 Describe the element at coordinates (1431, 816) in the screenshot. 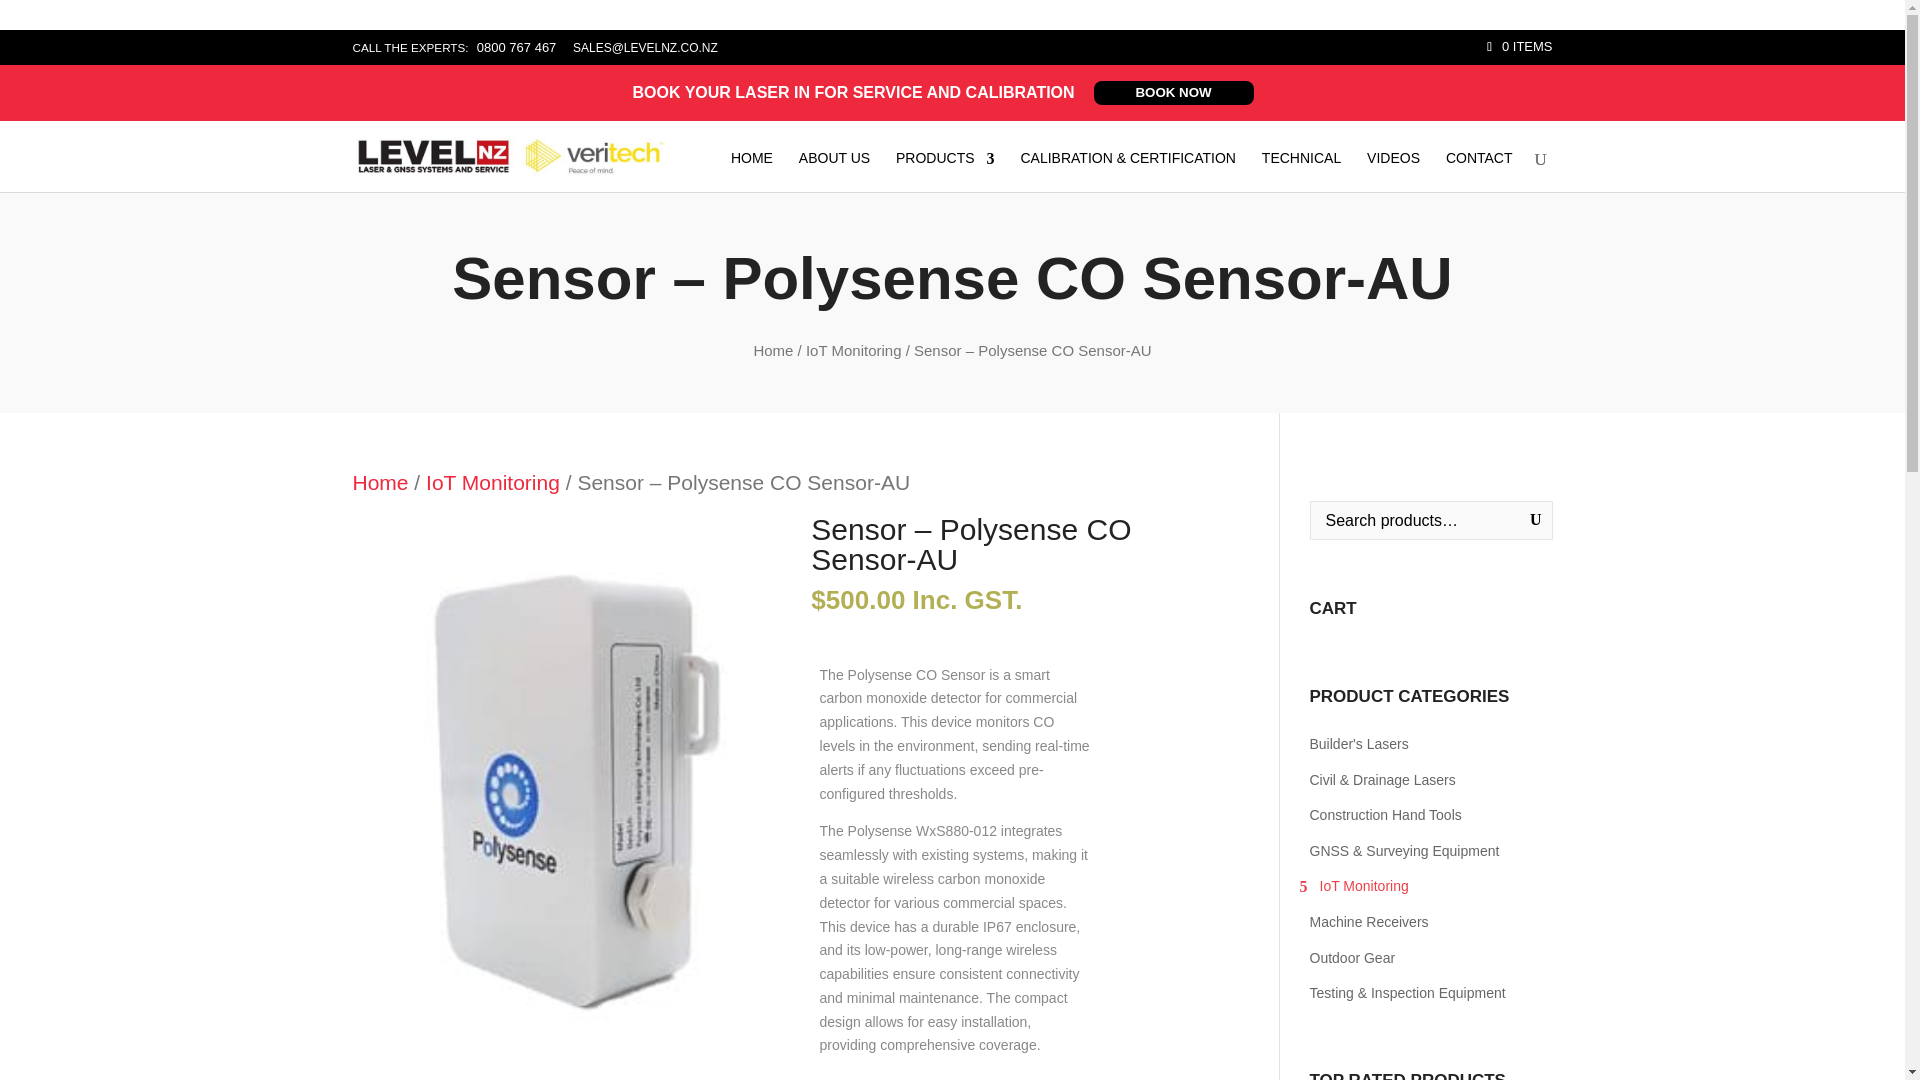

I see `Construction Hand Tools` at that location.